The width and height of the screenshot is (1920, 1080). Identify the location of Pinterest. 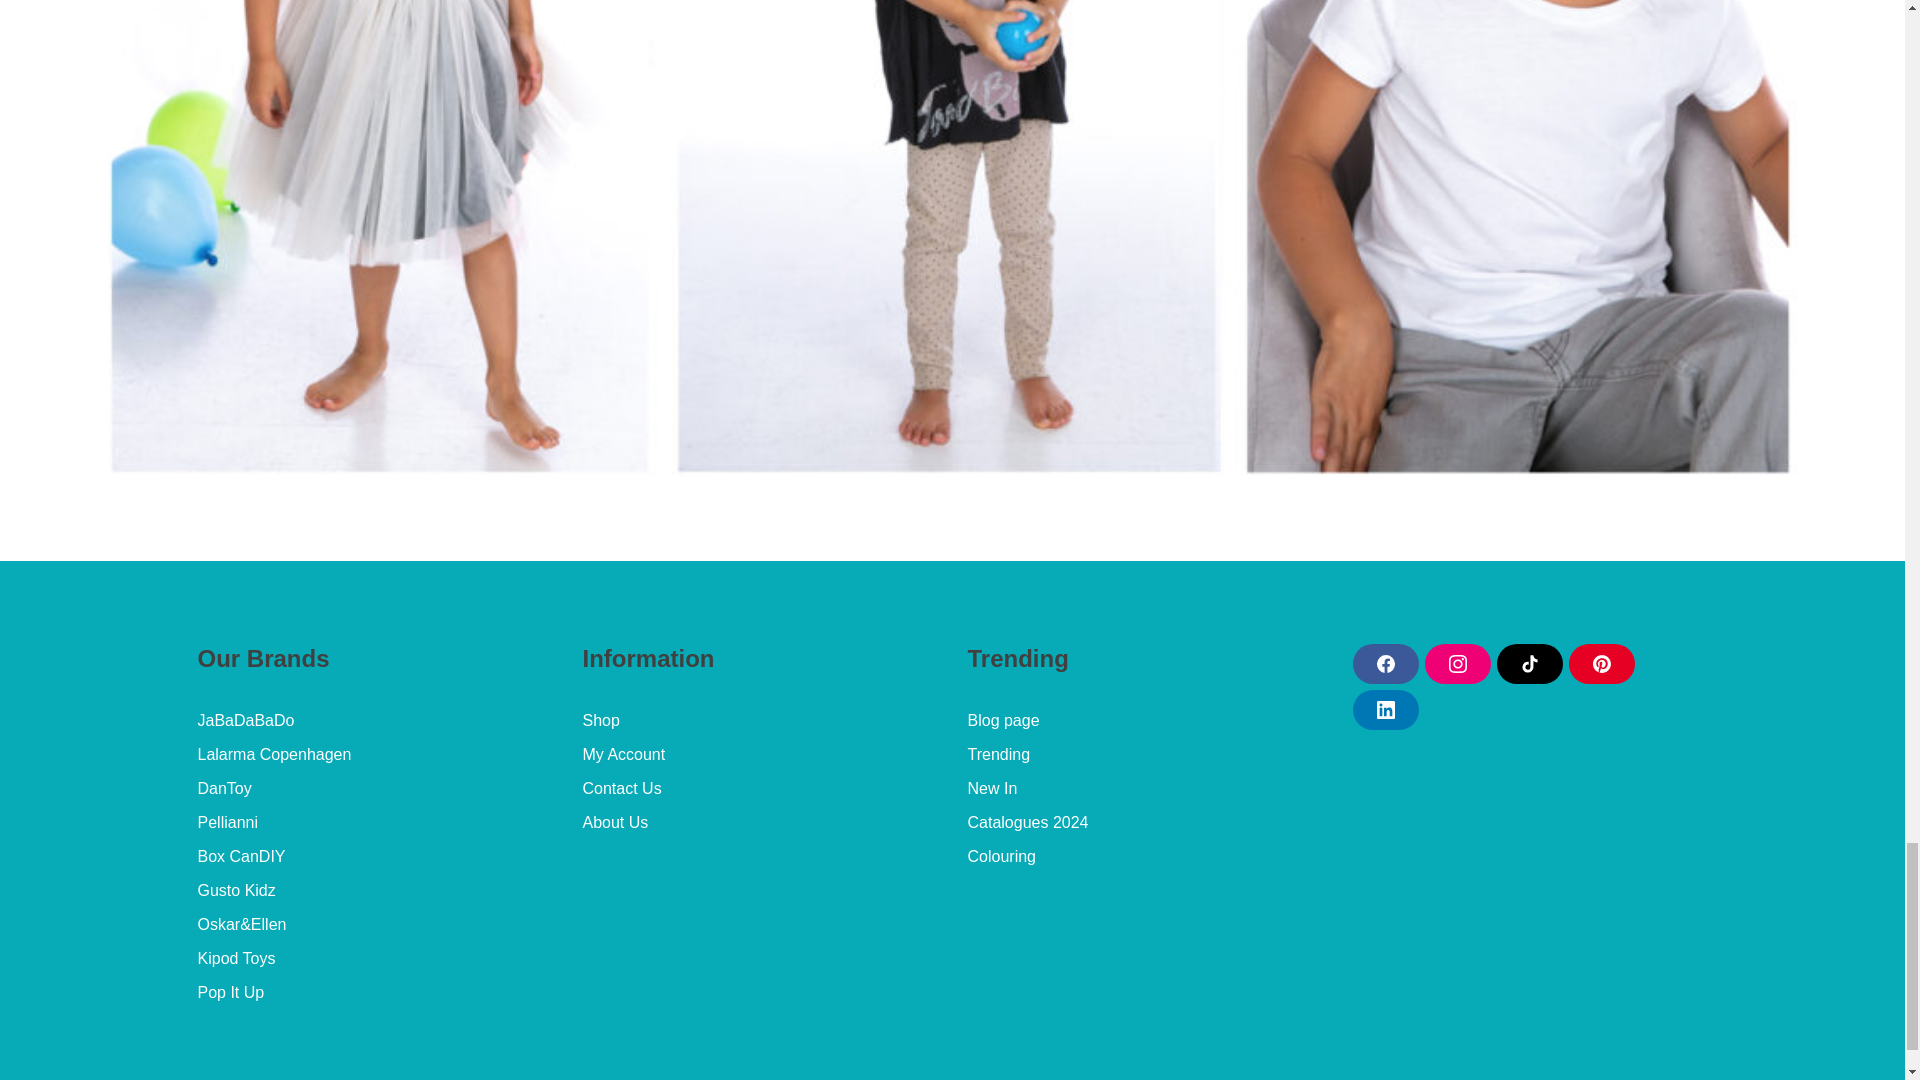
(1600, 663).